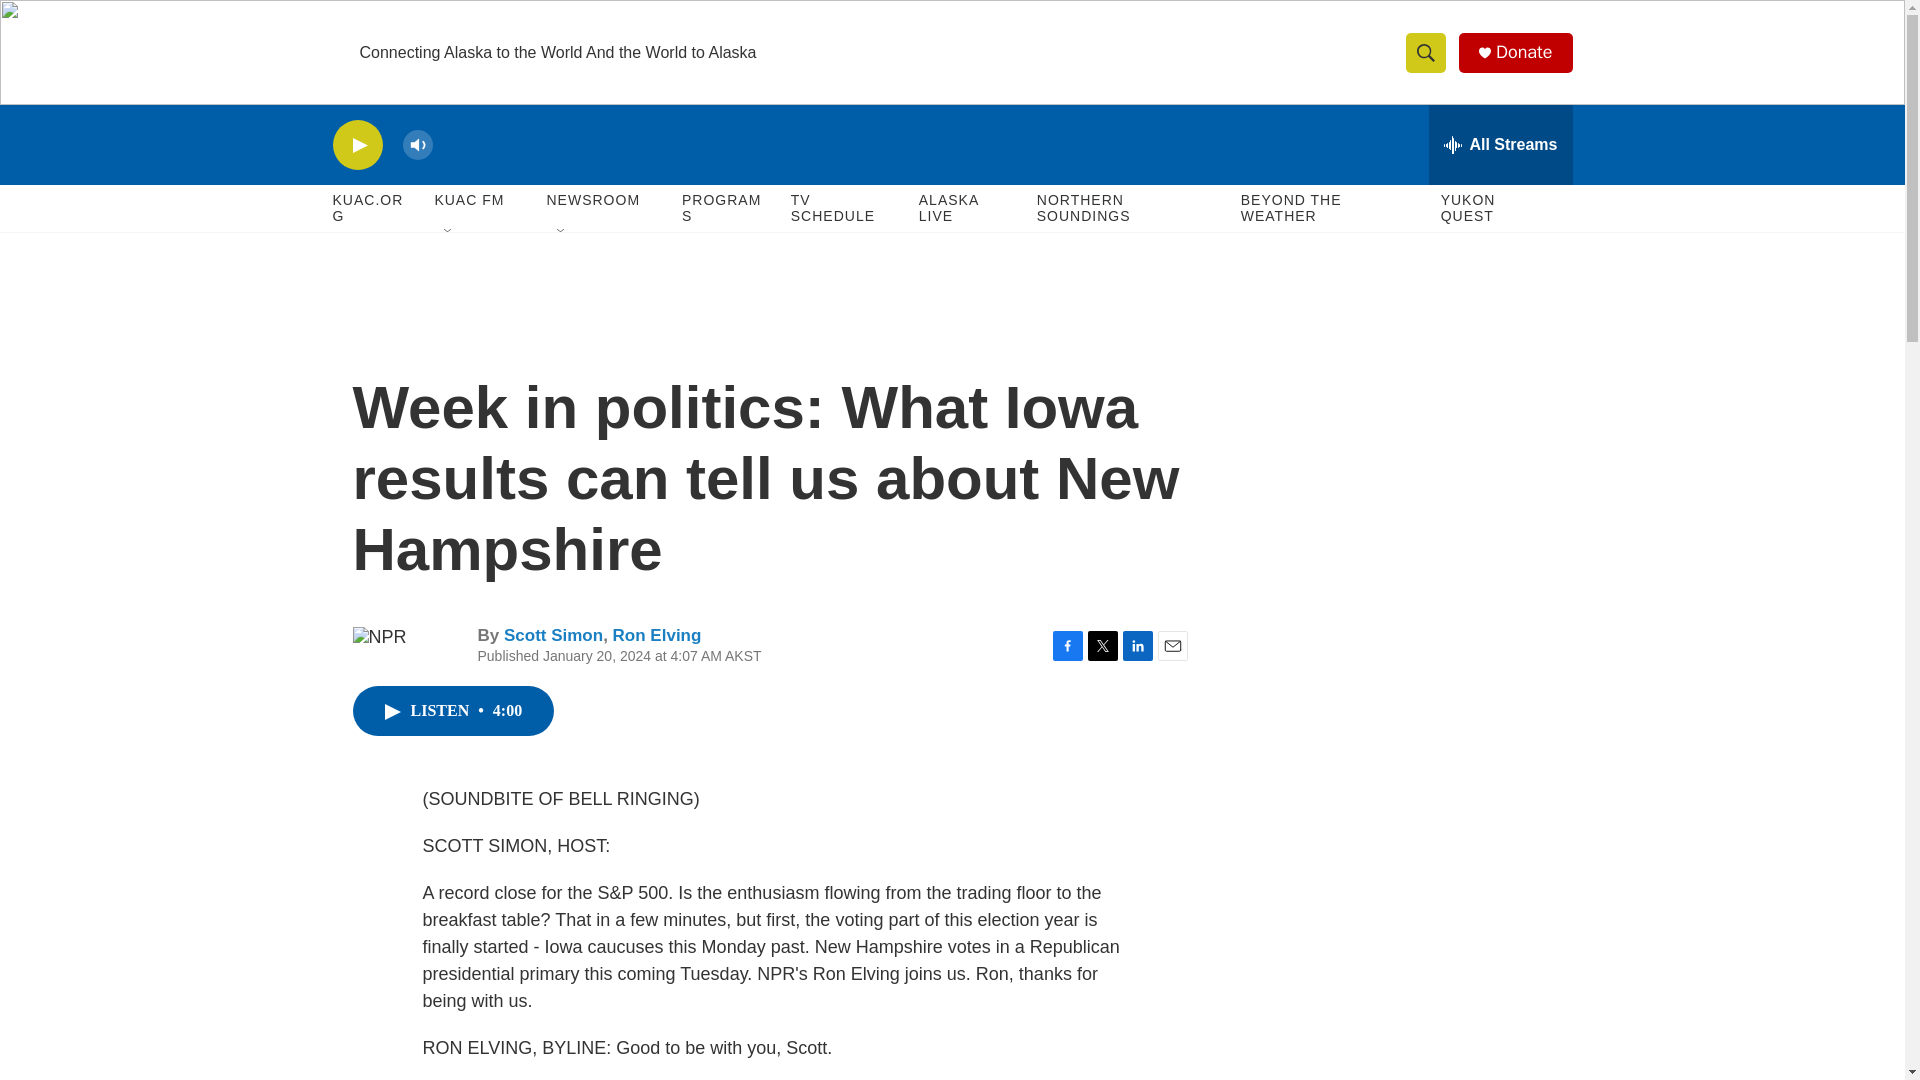 This screenshot has width=1920, height=1080. What do you see at coordinates (1425, 52) in the screenshot?
I see `Show Search` at bounding box center [1425, 52].